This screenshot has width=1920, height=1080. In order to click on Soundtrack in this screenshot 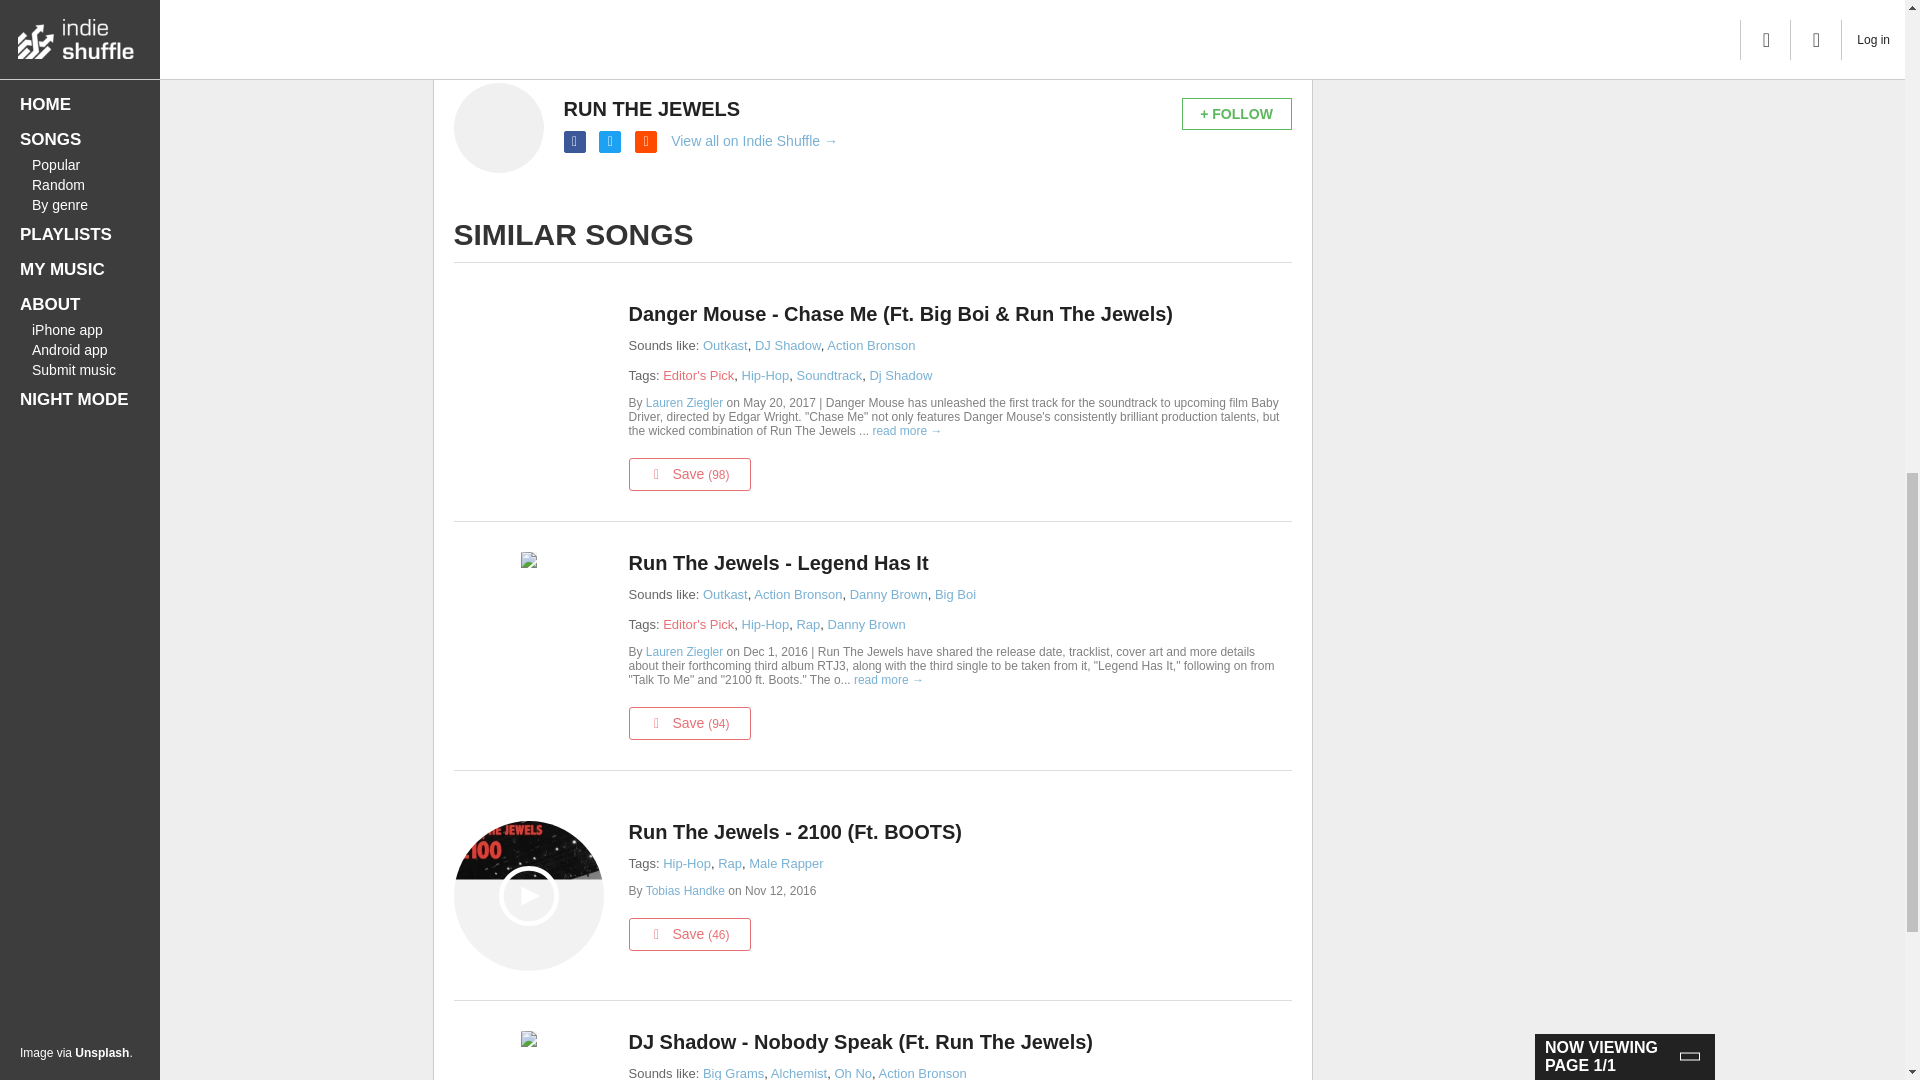, I will do `click(829, 376)`.